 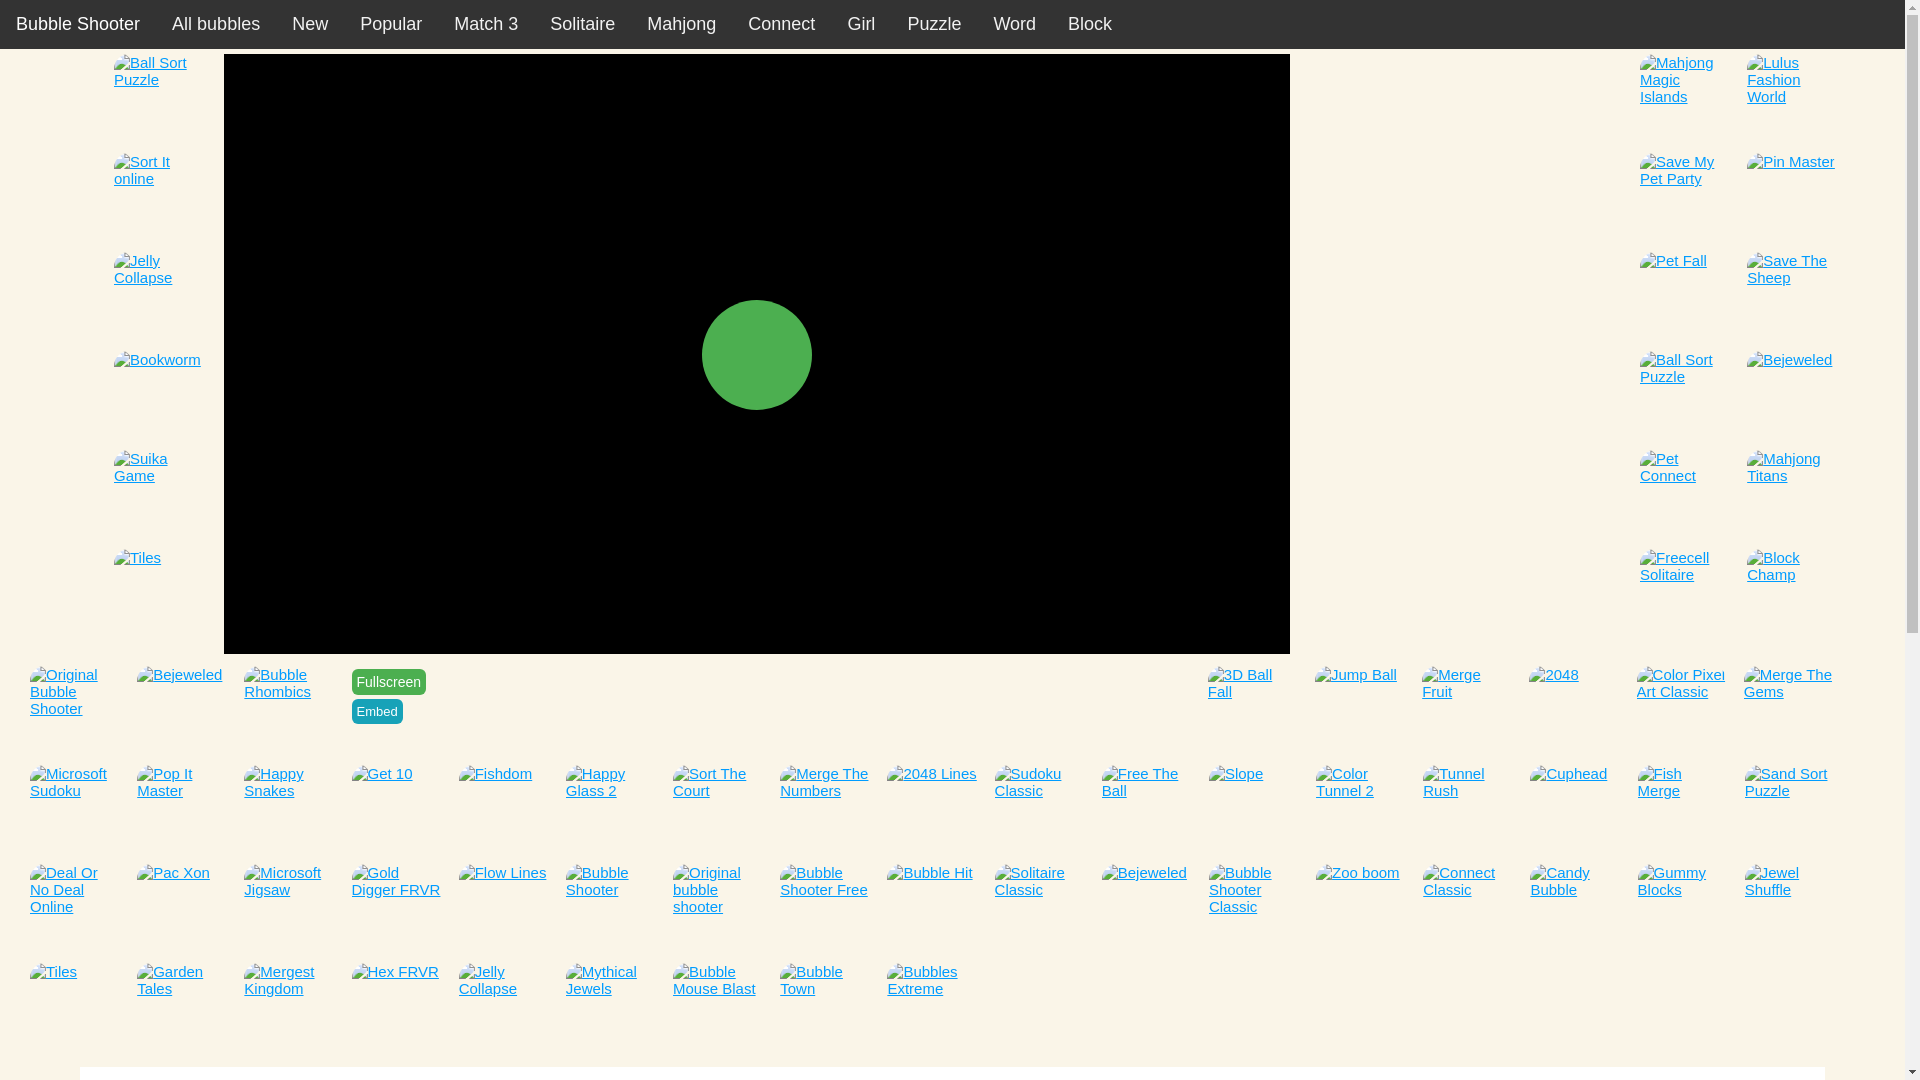 What do you see at coordinates (1792, 296) in the screenshot?
I see `Save The Sheep` at bounding box center [1792, 296].